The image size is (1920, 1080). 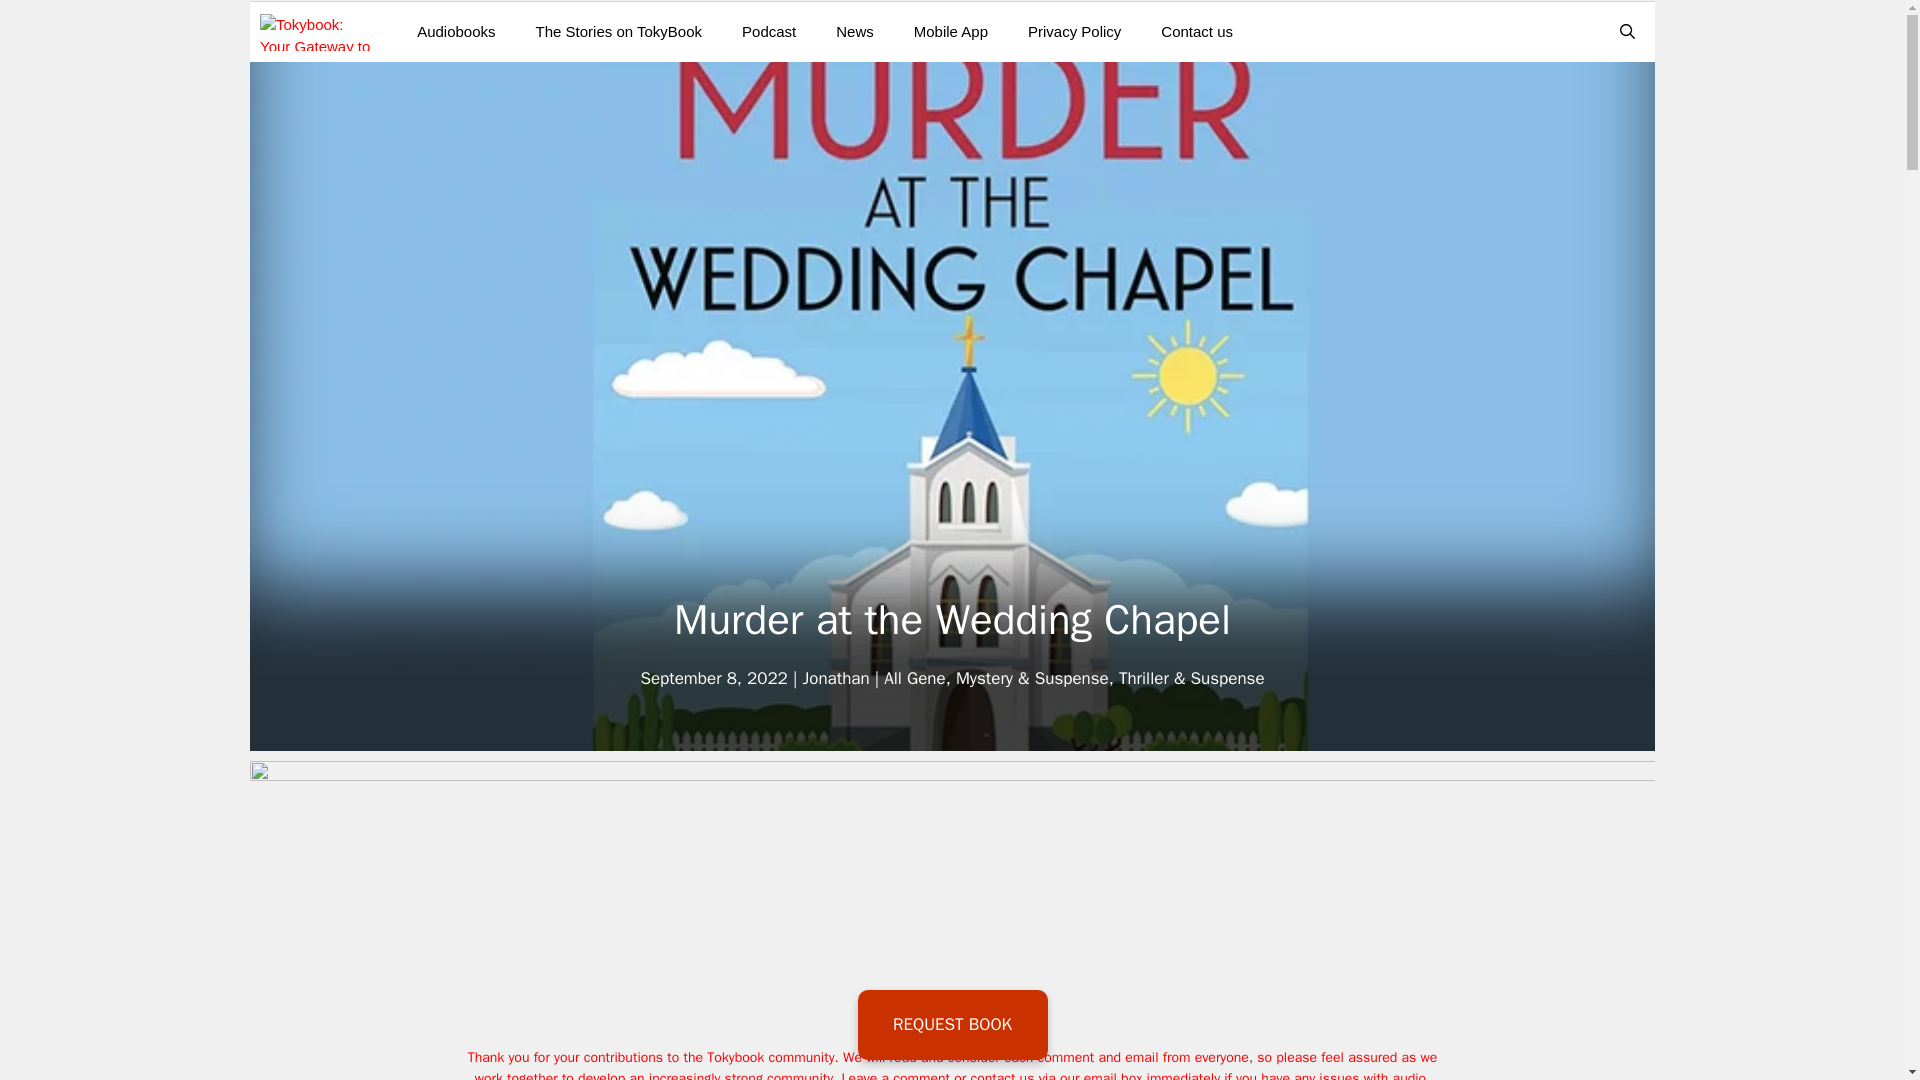 What do you see at coordinates (323, 32) in the screenshot?
I see `Tokybook: Your Gateway to Freemium Audiobooks` at bounding box center [323, 32].